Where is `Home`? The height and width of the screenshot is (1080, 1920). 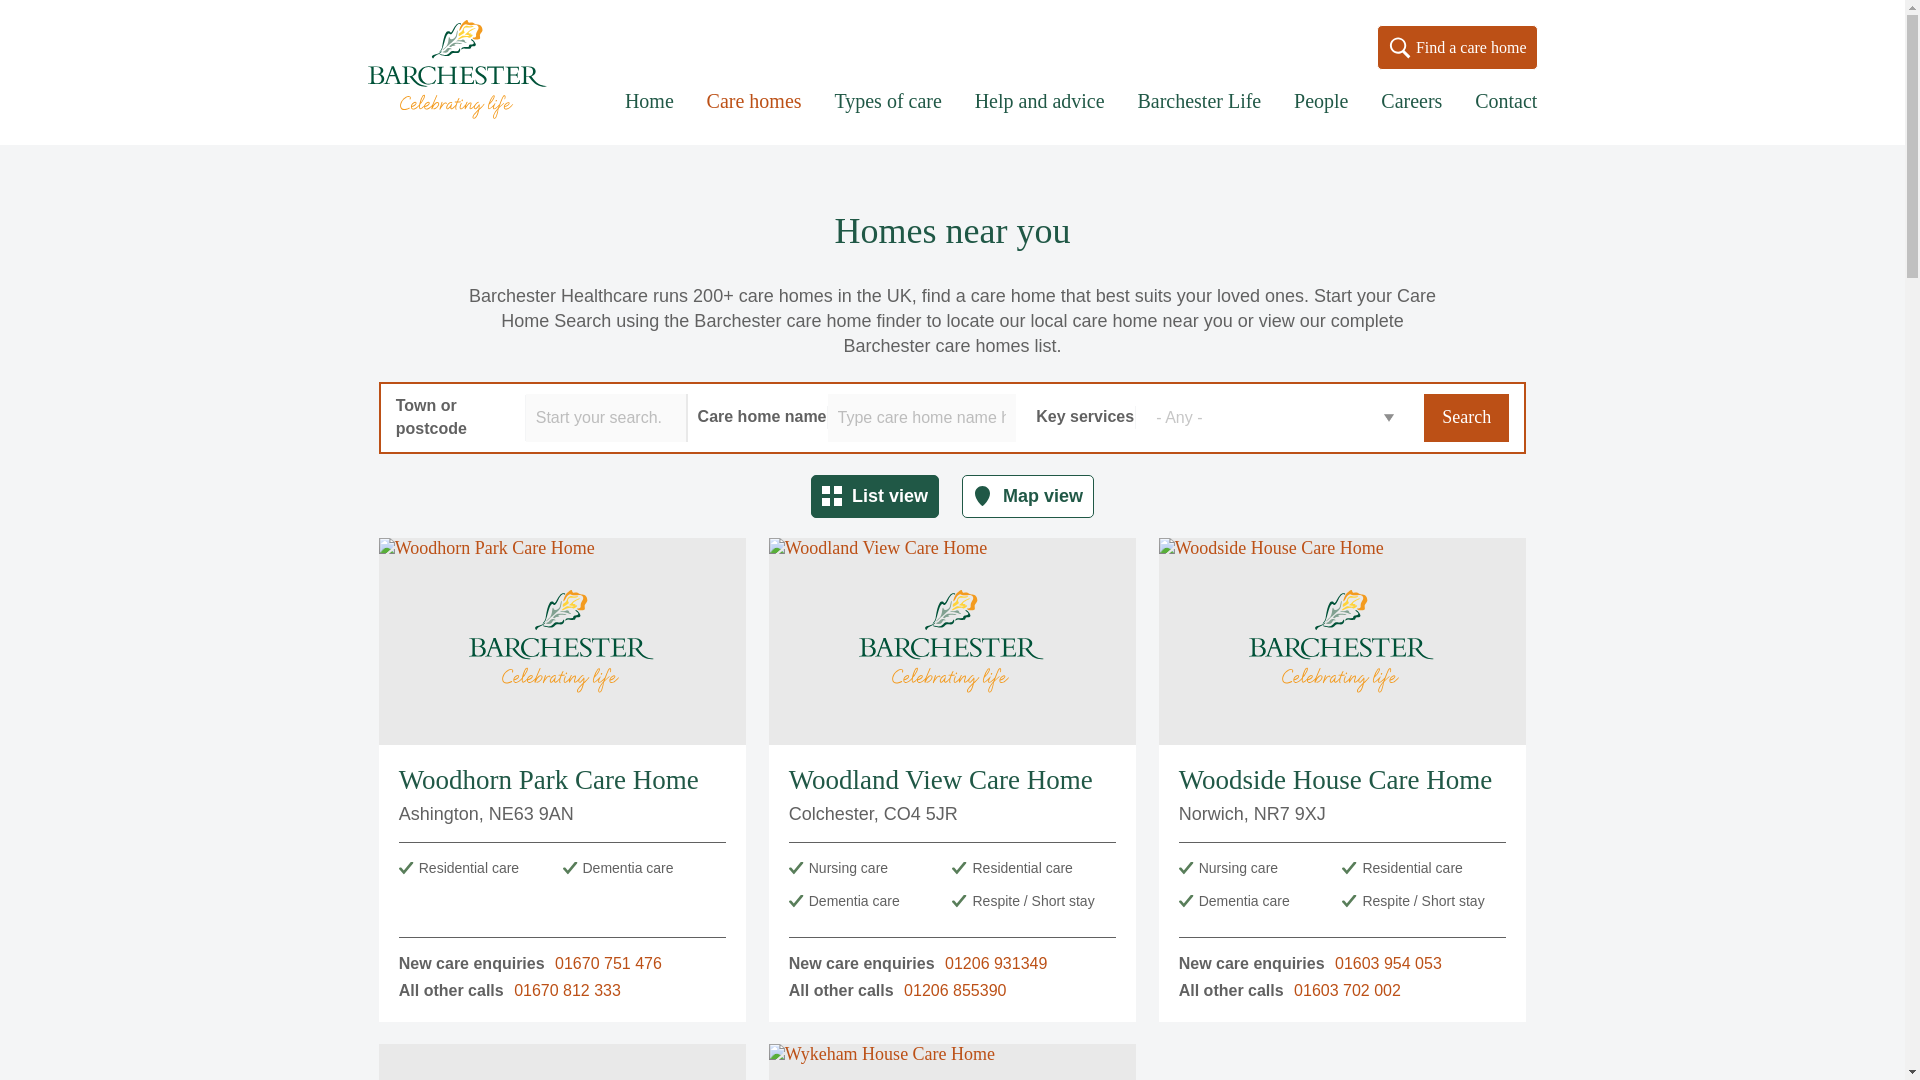 Home is located at coordinates (463, 72).